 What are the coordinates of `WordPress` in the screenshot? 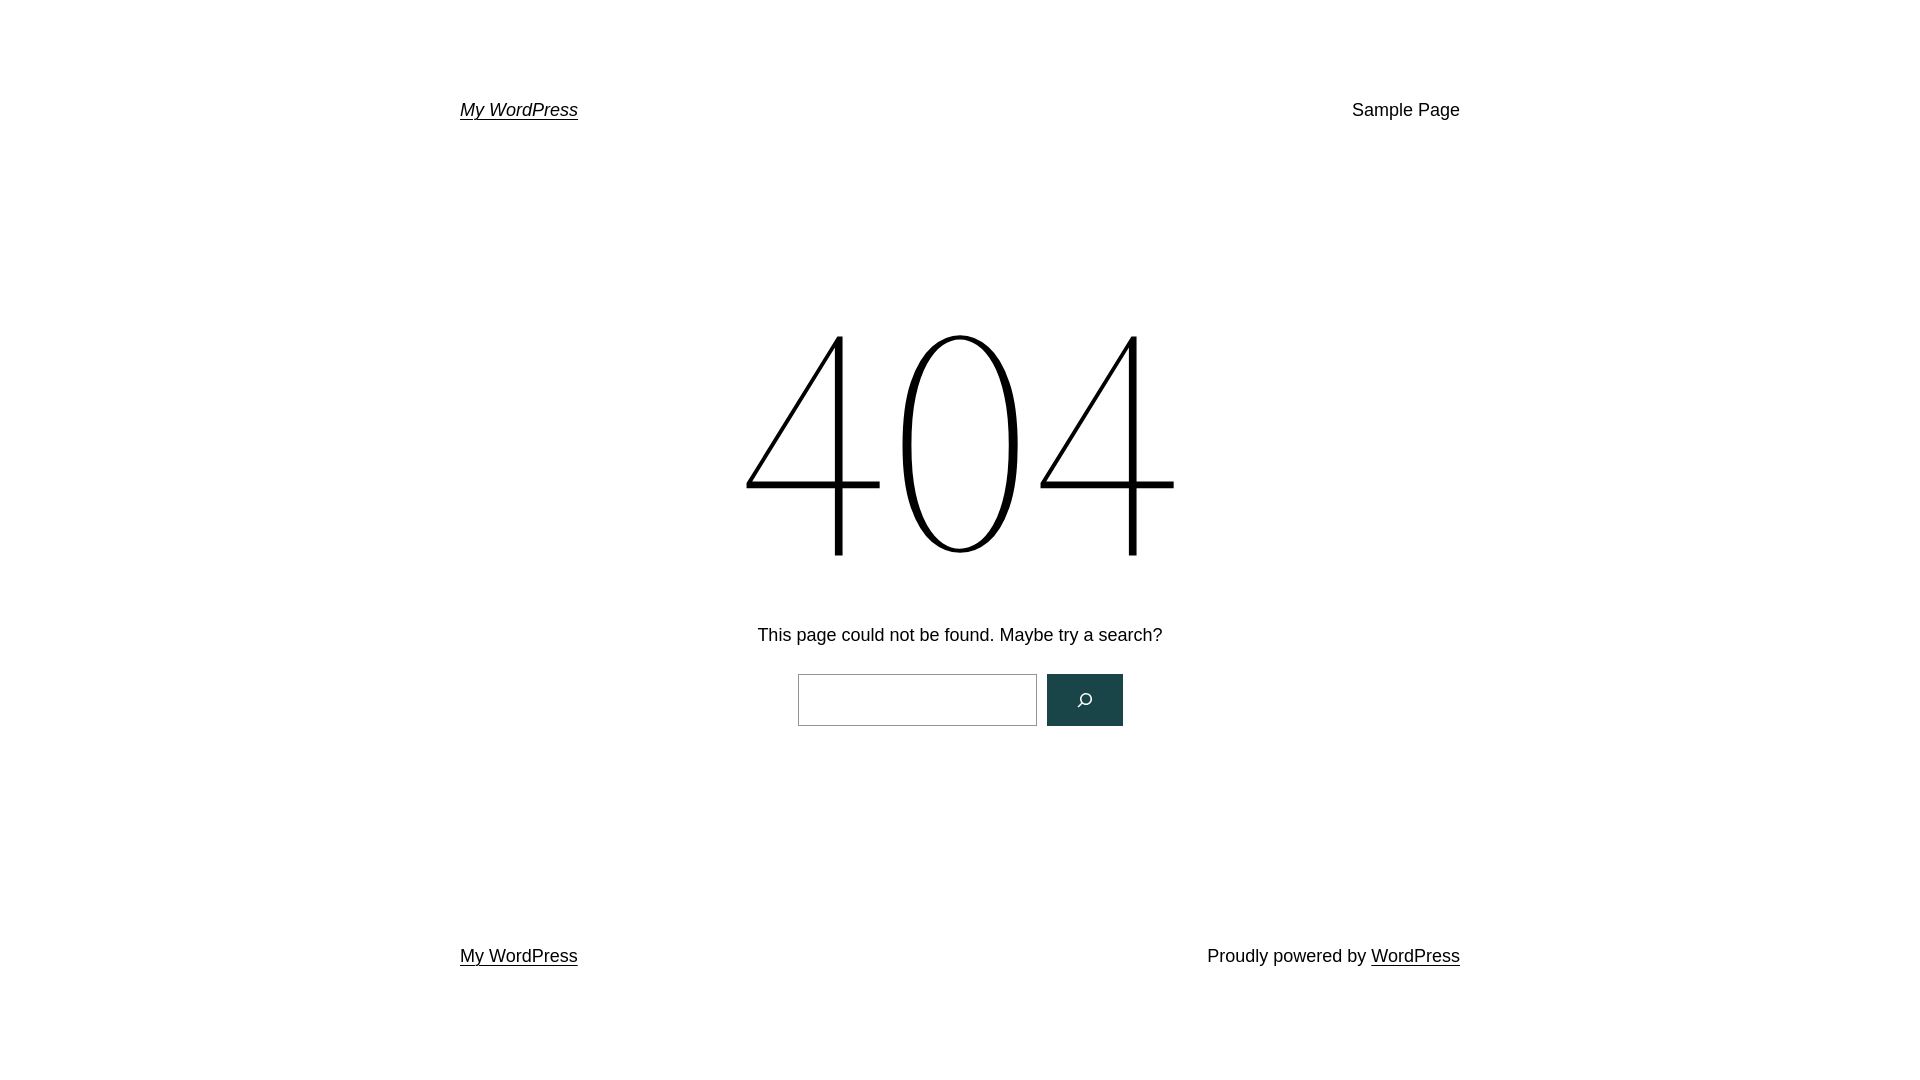 It's located at (1416, 956).